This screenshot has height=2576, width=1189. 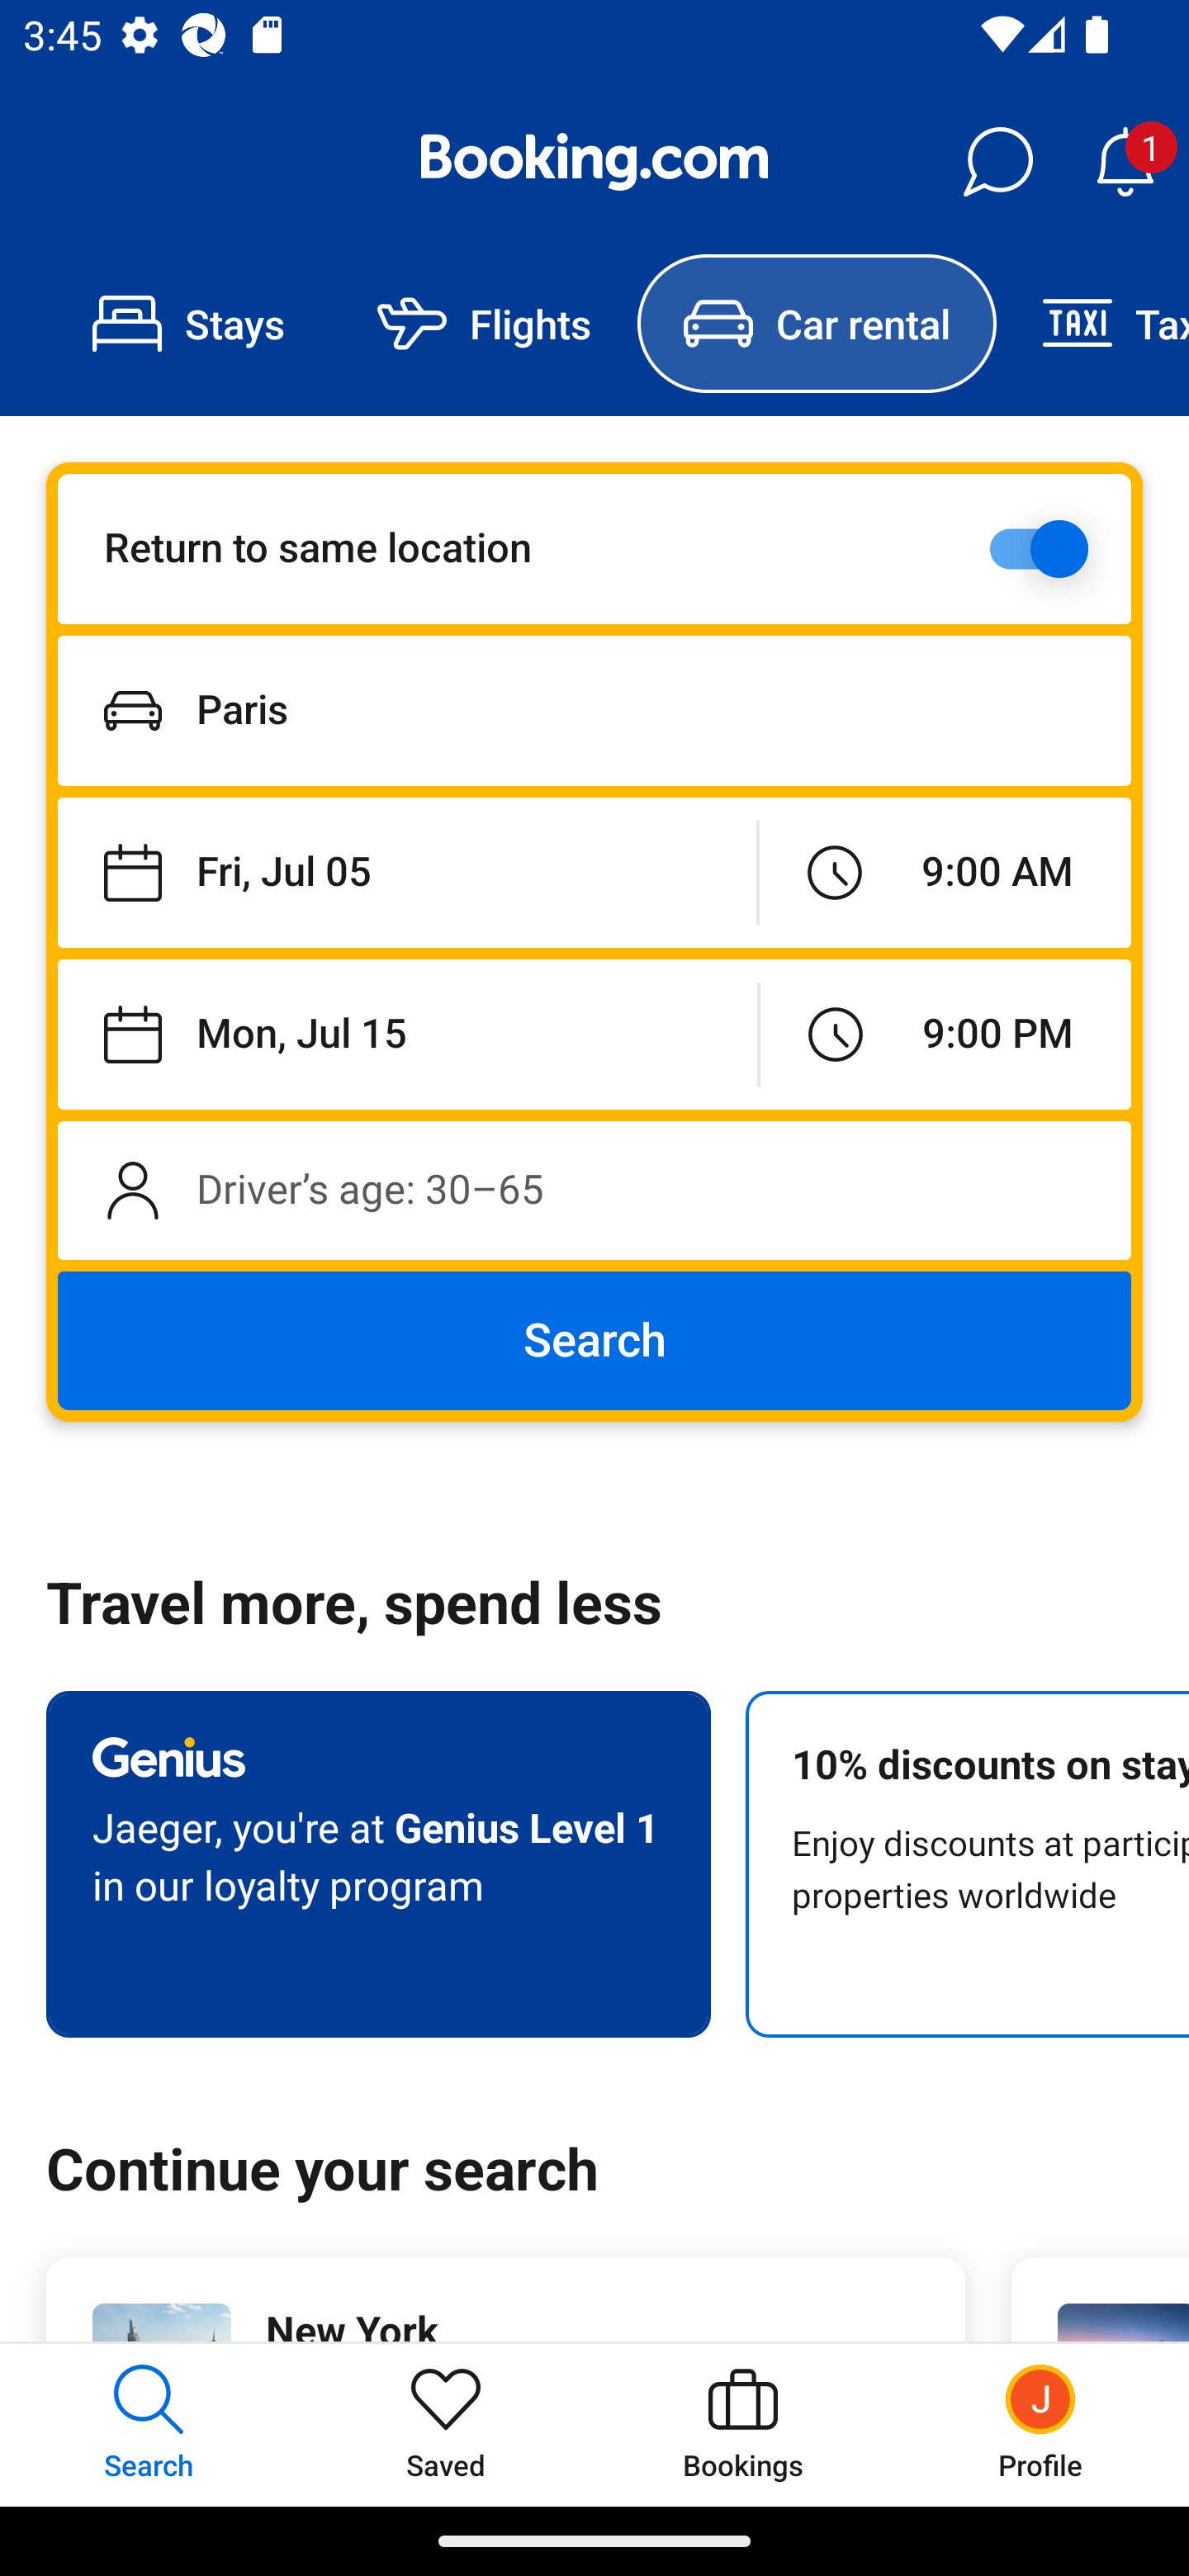 I want to click on Messages, so click(x=997, y=162).